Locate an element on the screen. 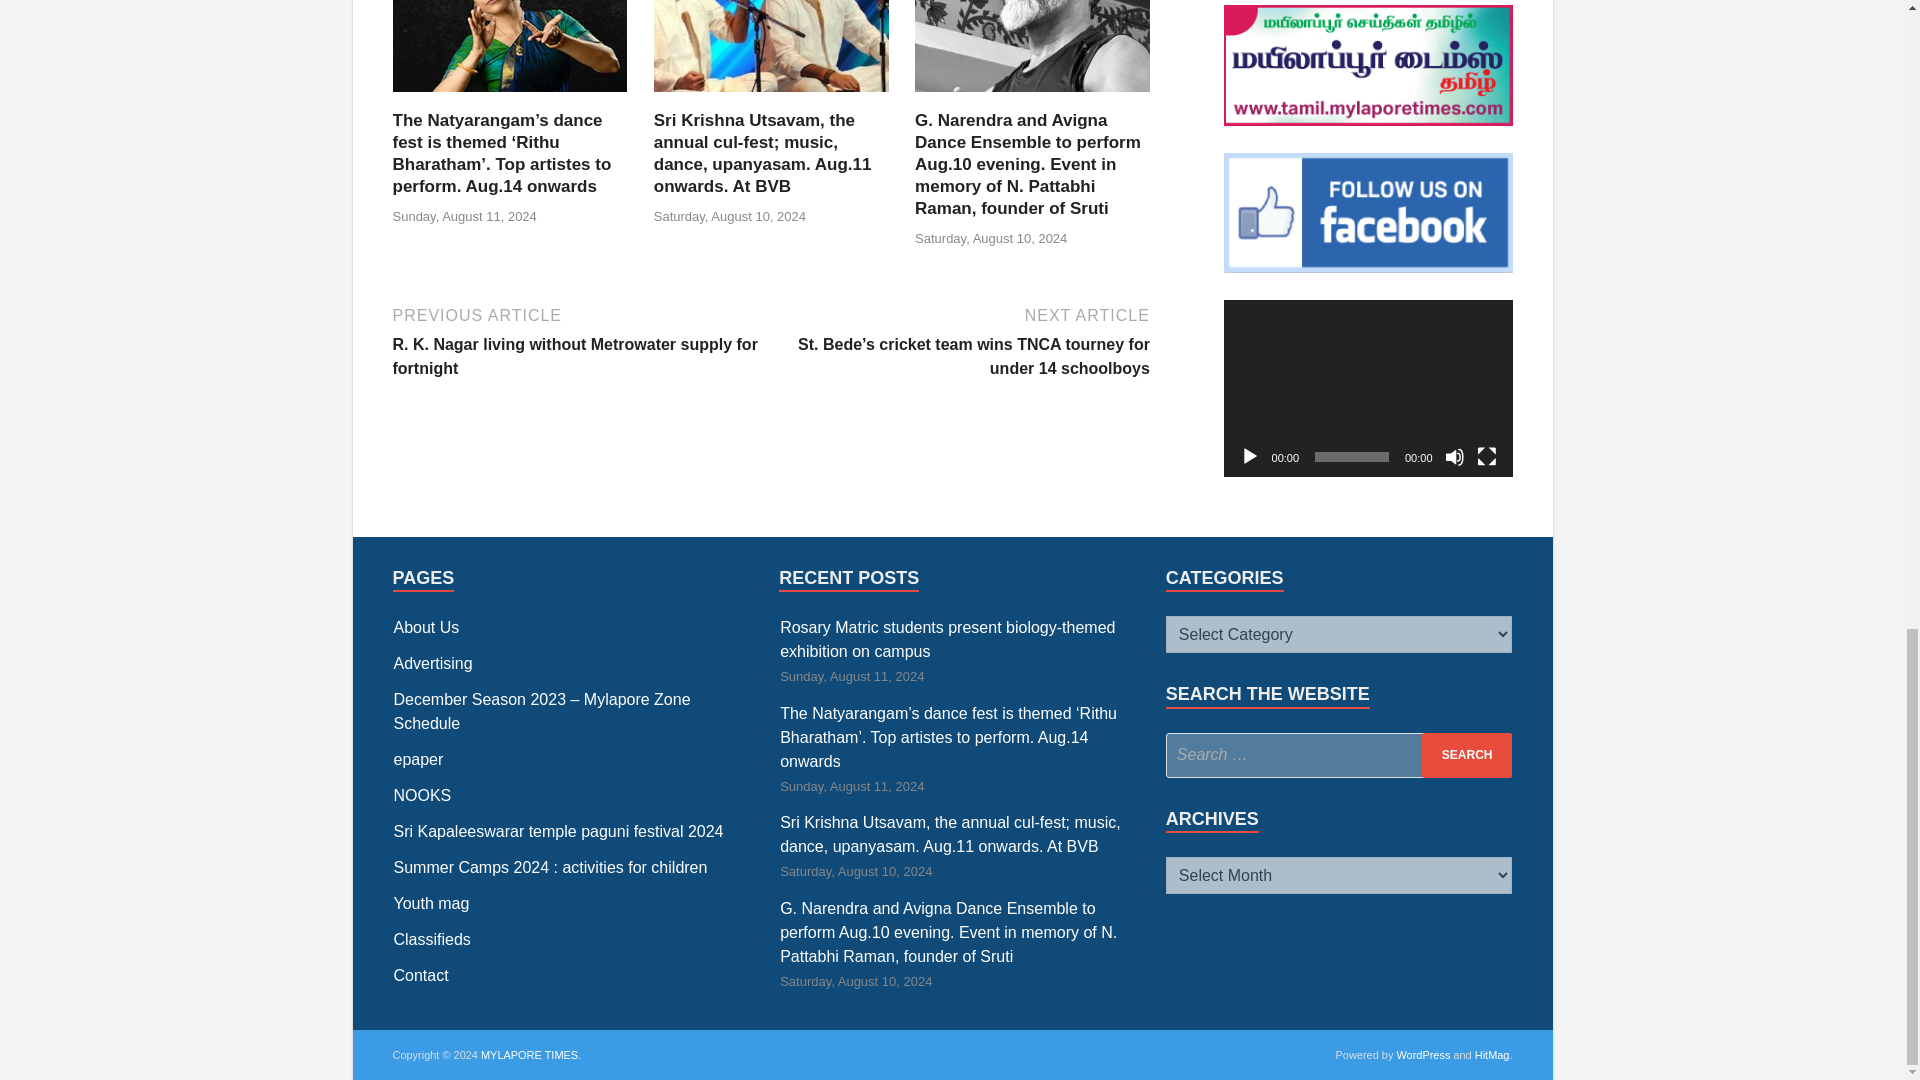  Search is located at coordinates (1467, 755).